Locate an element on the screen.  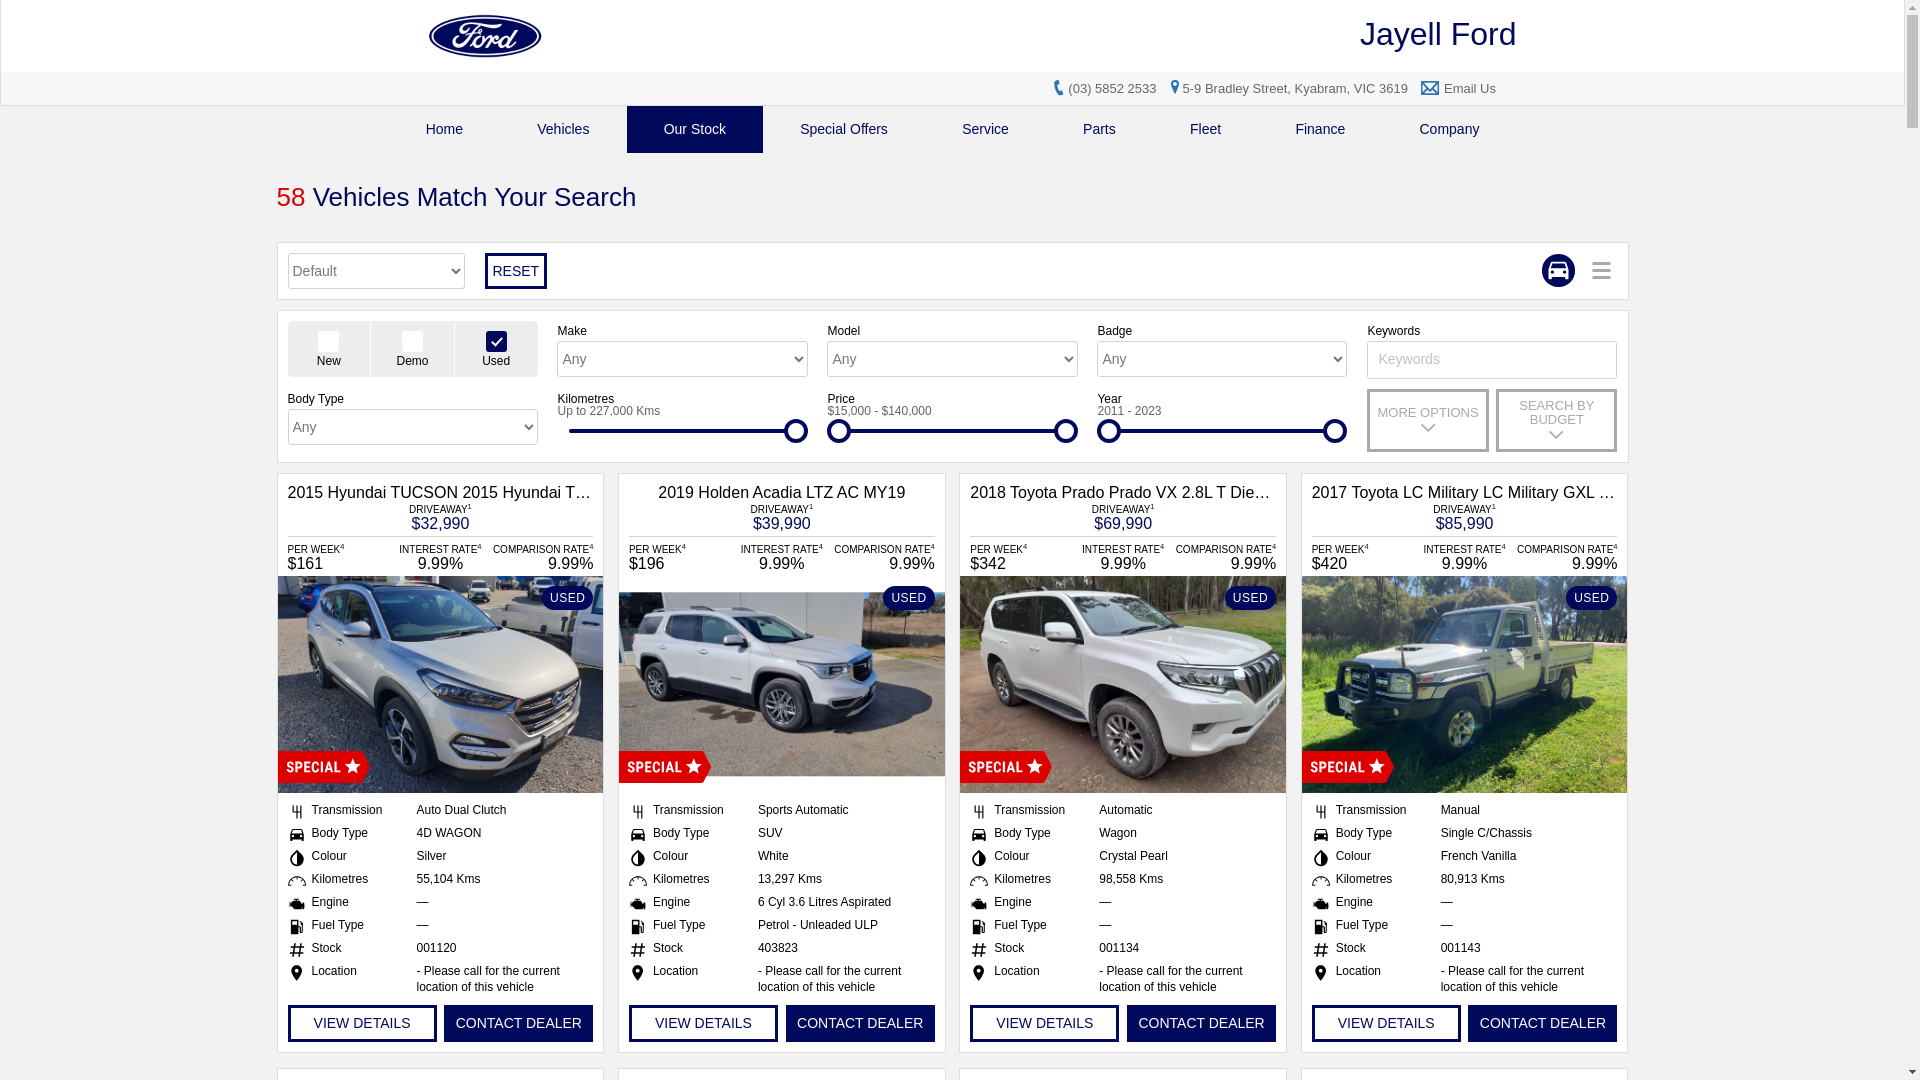
5-9 Bradley Street, Kyabram, VIC 3619 is located at coordinates (1286, 88).